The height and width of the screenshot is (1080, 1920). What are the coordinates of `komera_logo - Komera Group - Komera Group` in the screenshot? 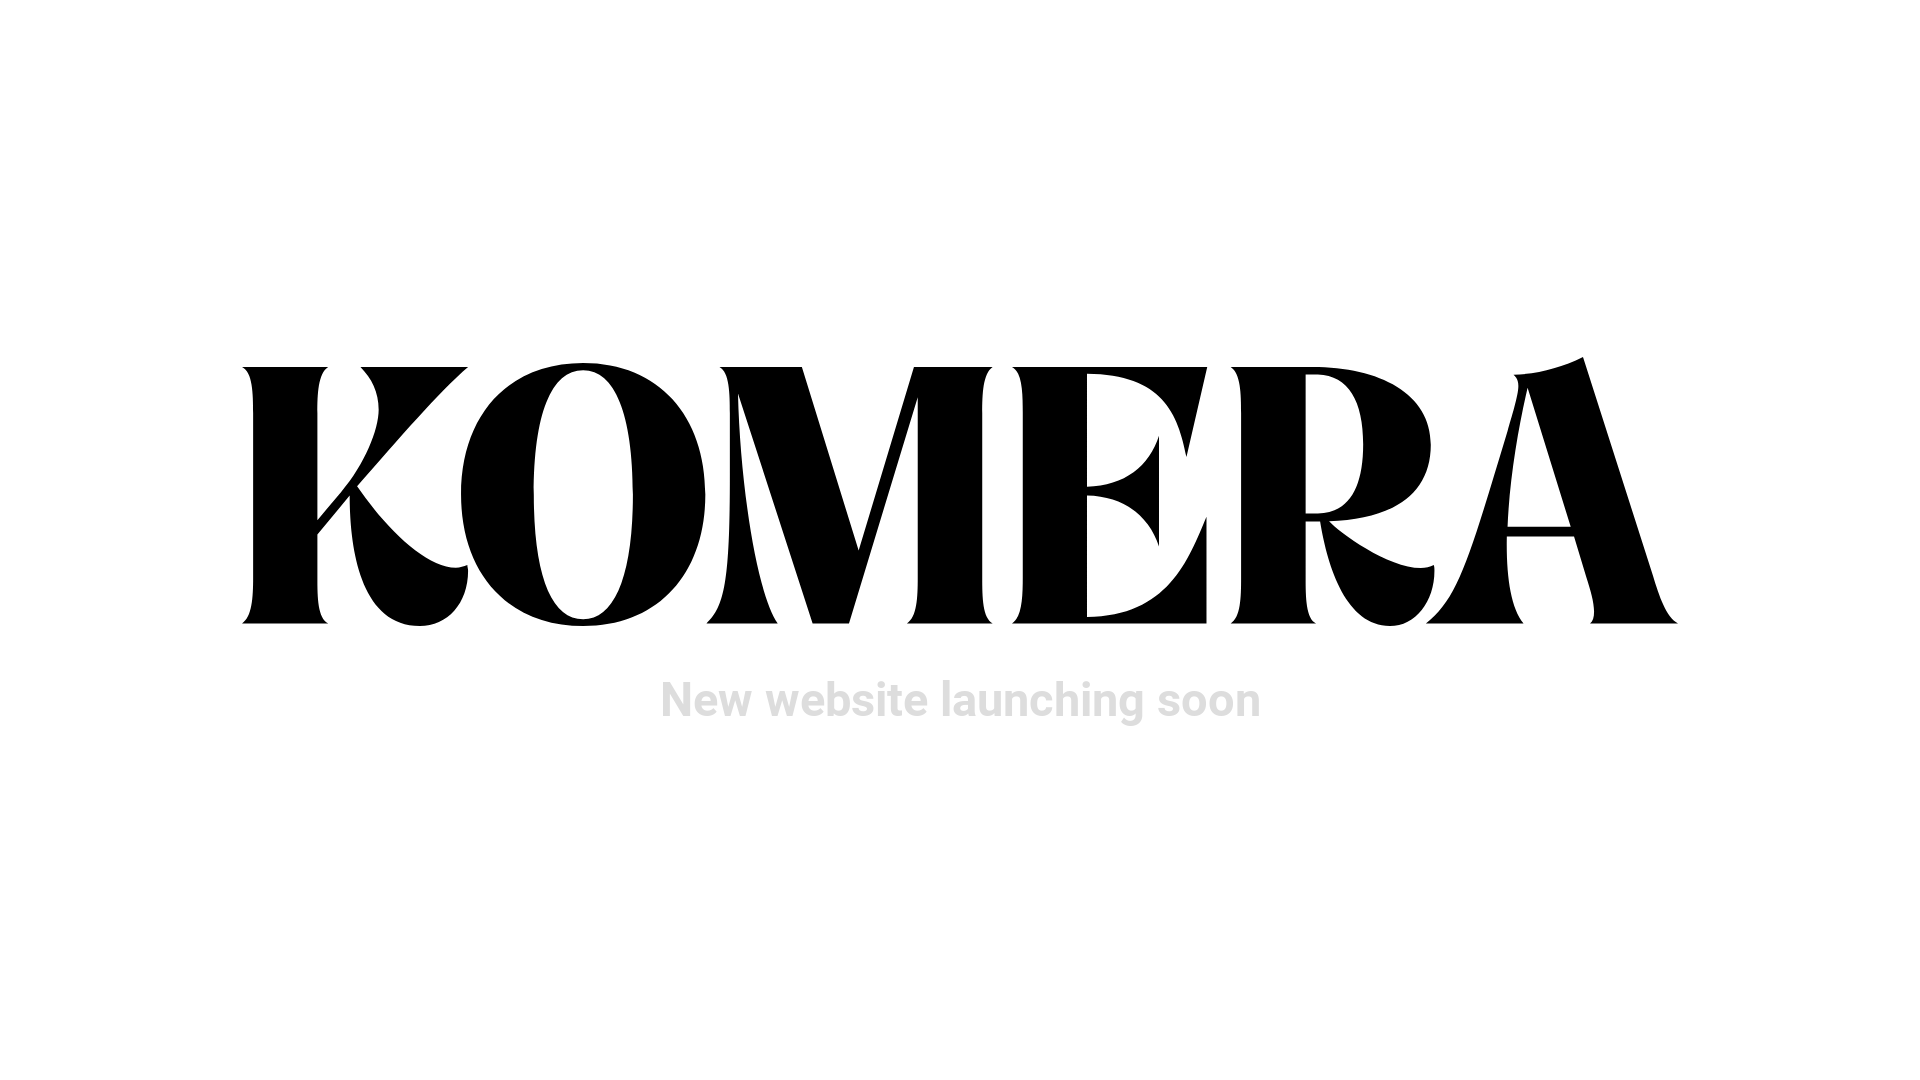 It's located at (960, 492).